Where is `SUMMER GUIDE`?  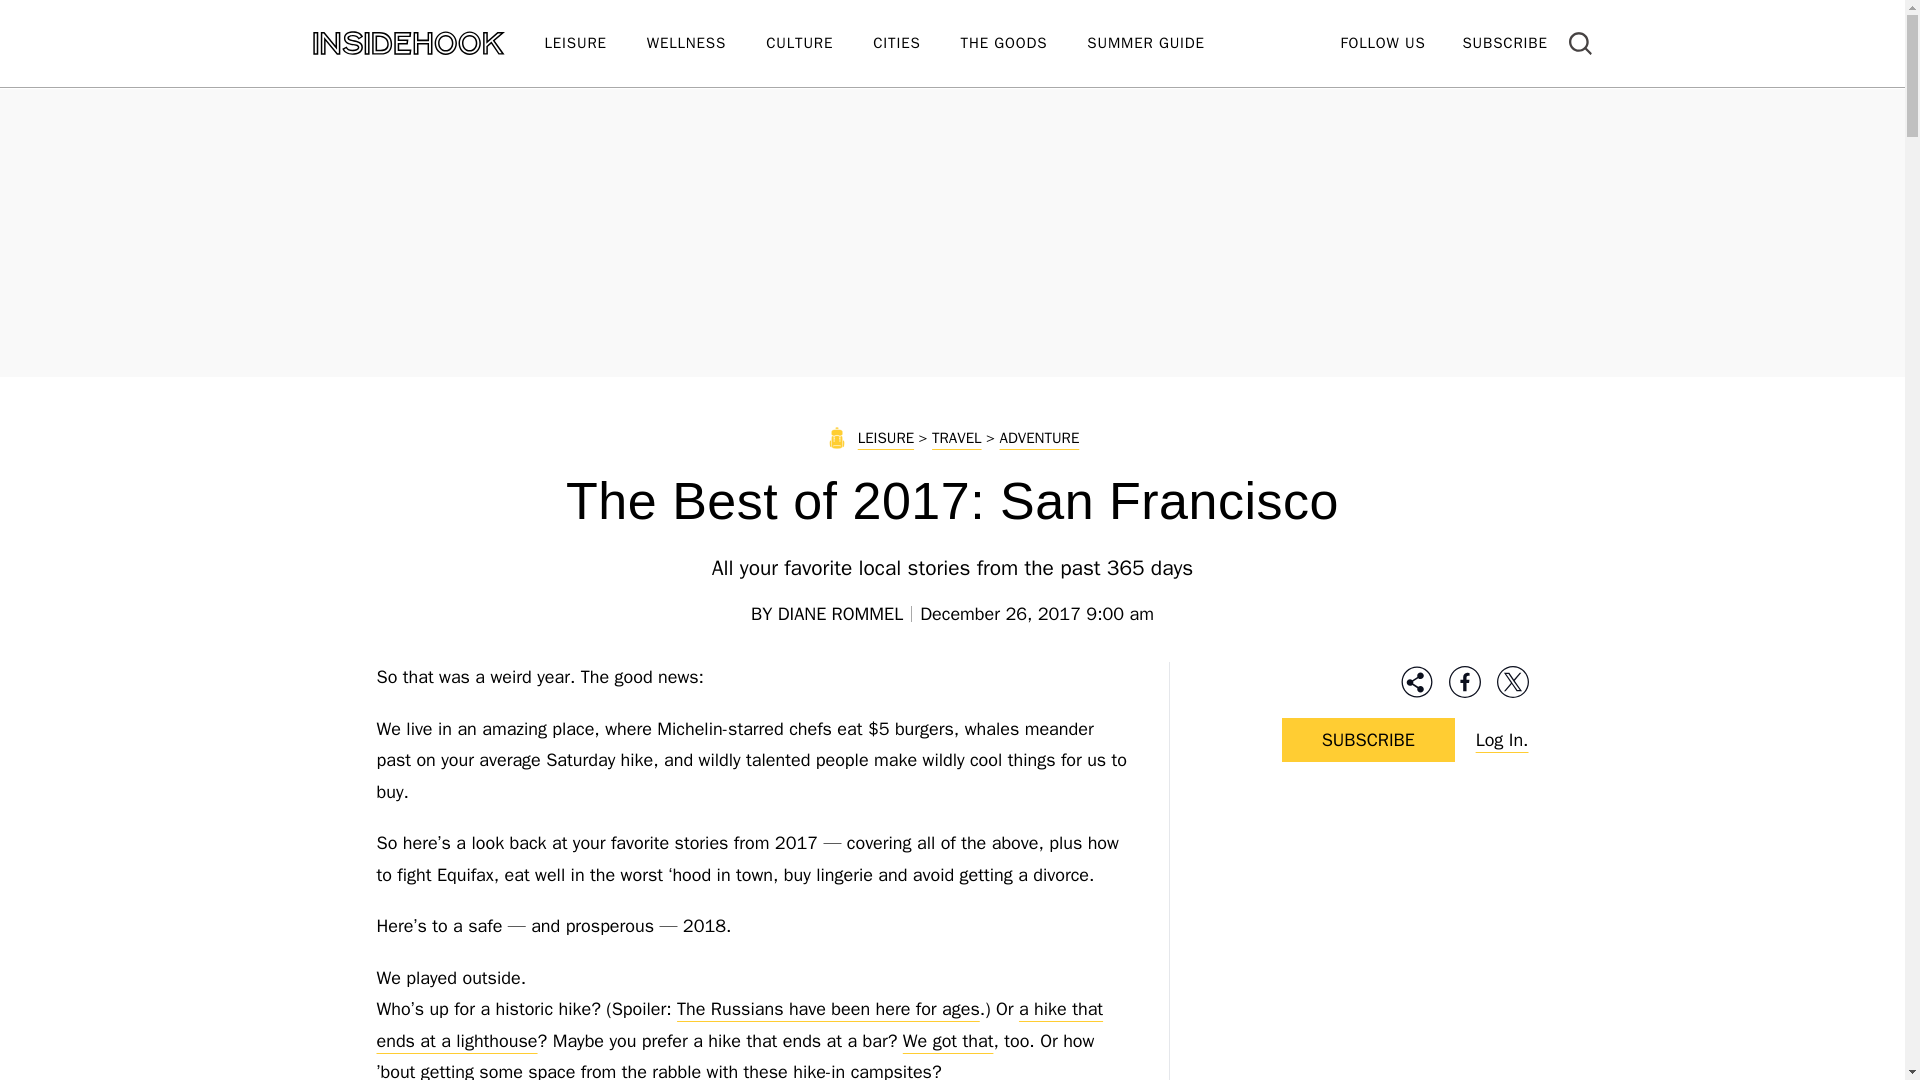
SUMMER GUIDE is located at coordinates (1165, 44).